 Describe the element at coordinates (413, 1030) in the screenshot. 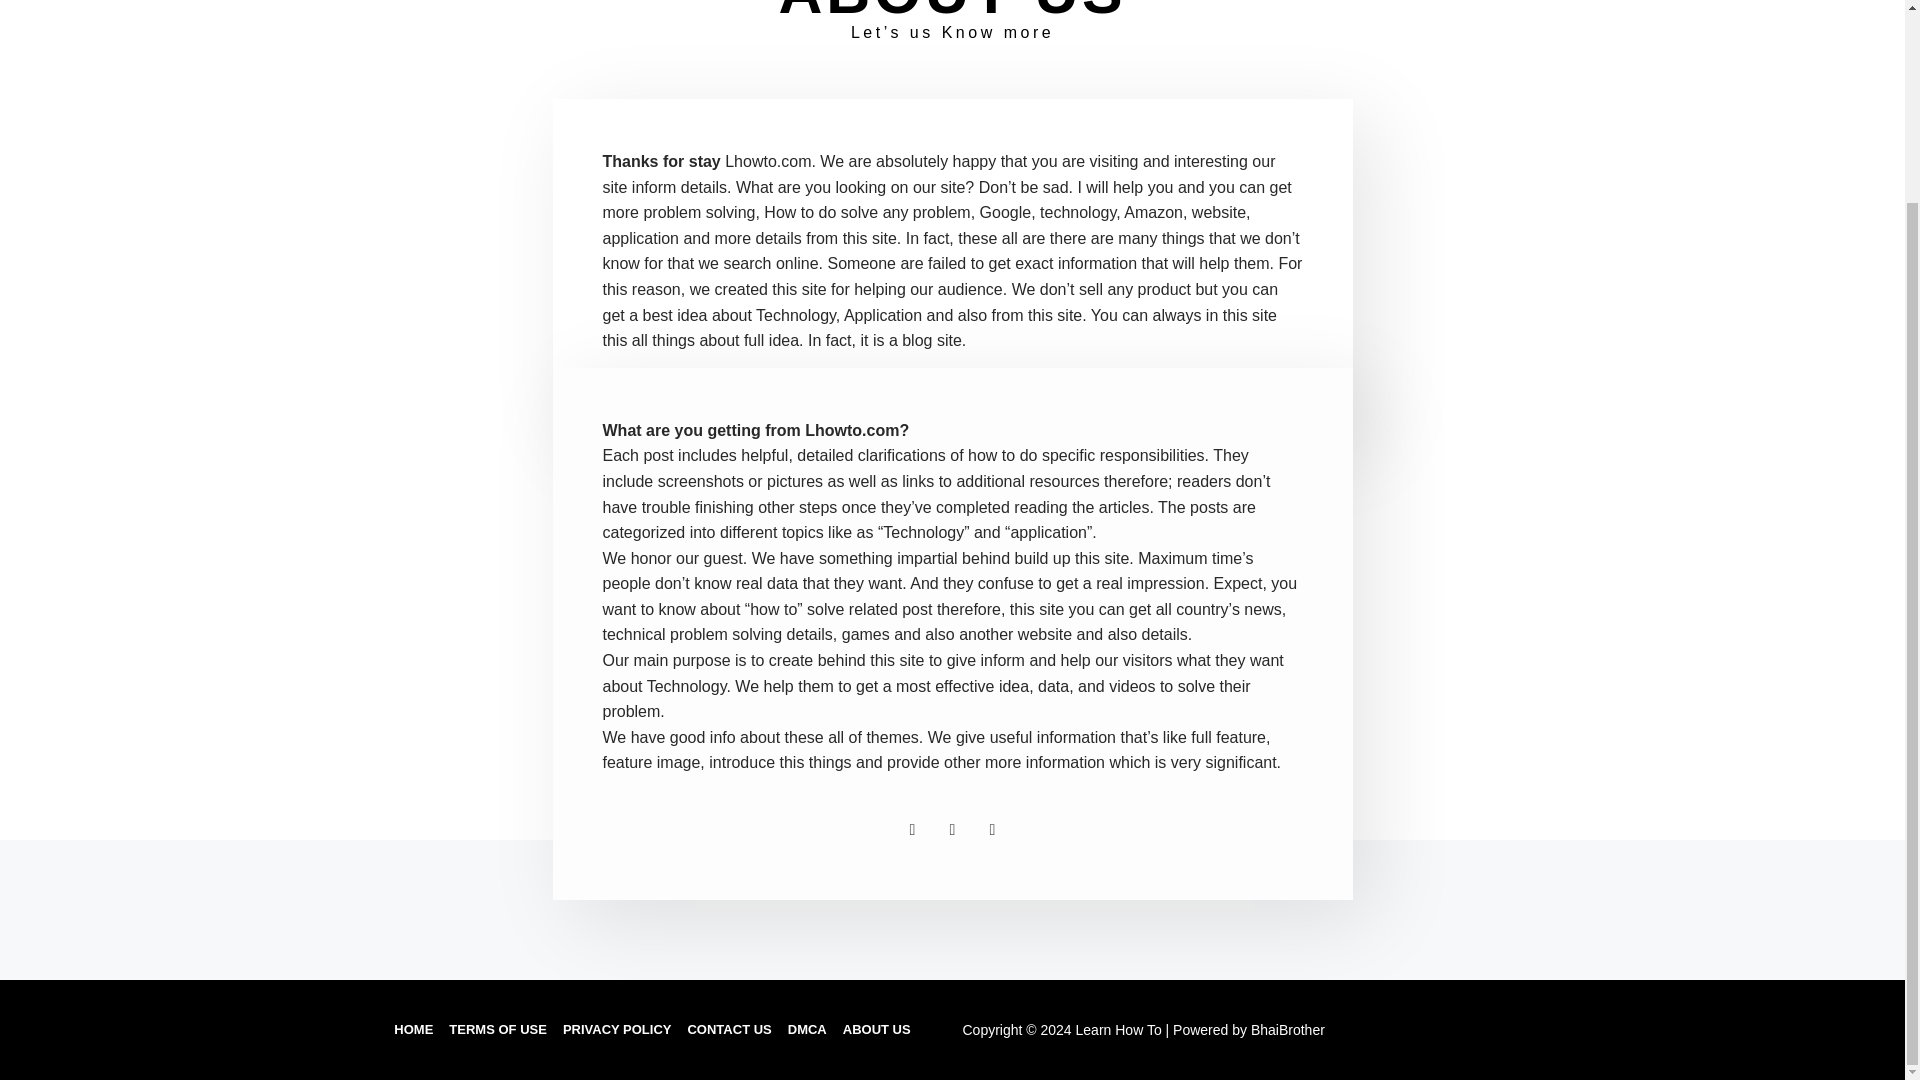

I see `HOME` at that location.